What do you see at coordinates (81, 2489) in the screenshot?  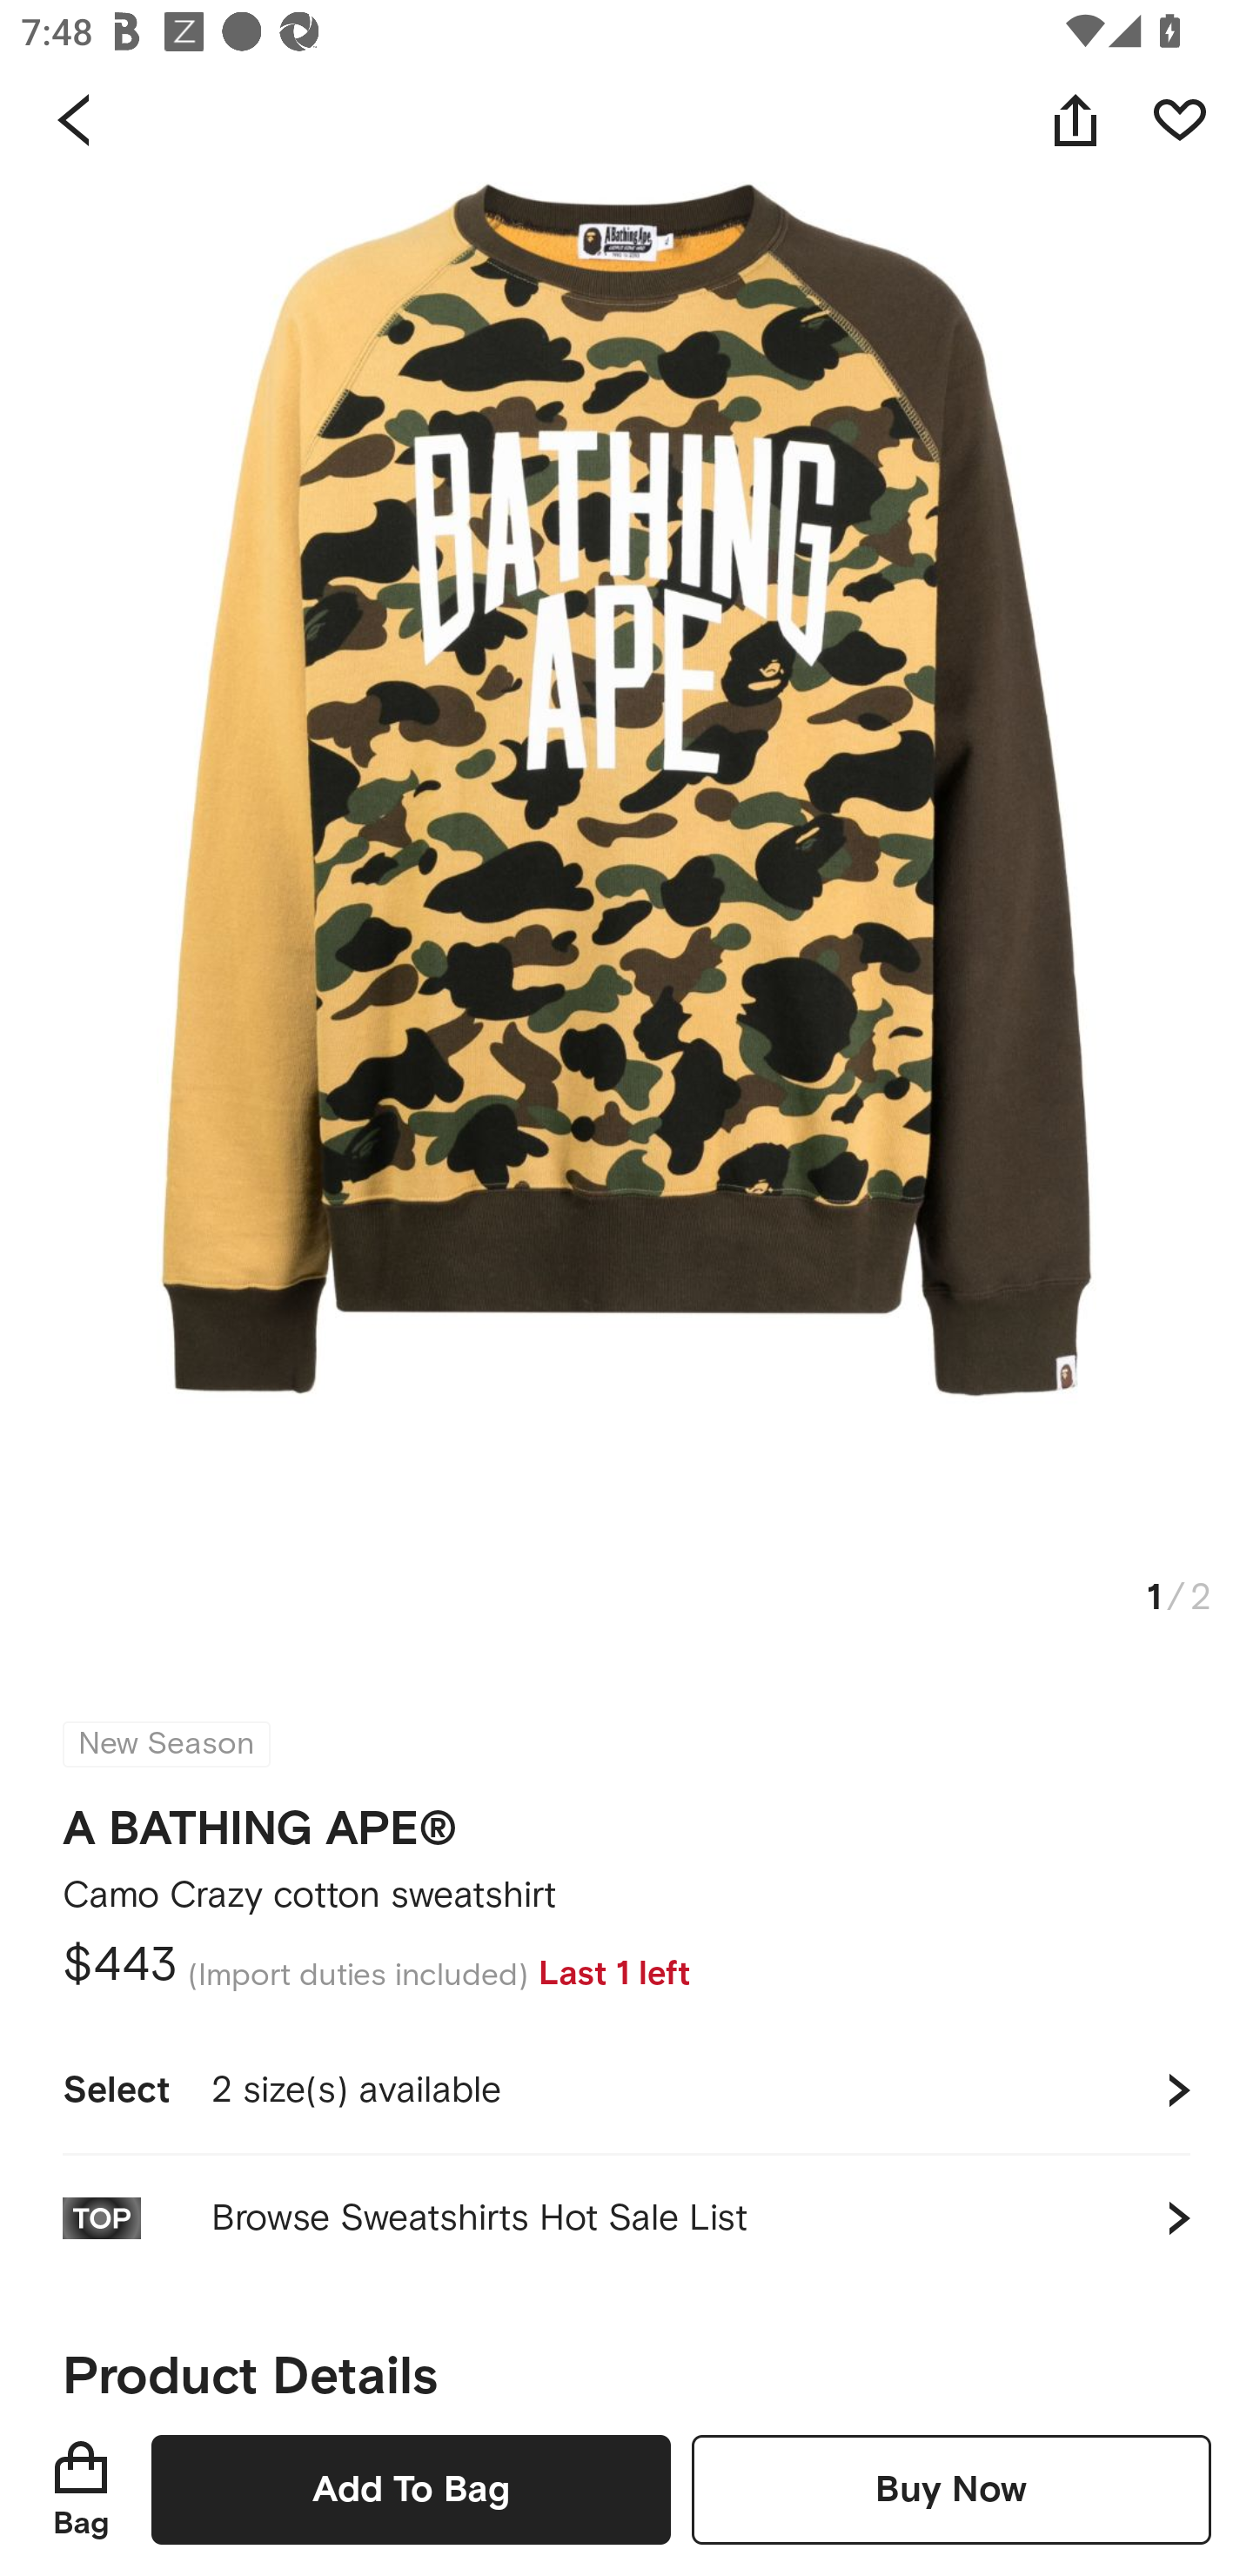 I see `Bag` at bounding box center [81, 2489].